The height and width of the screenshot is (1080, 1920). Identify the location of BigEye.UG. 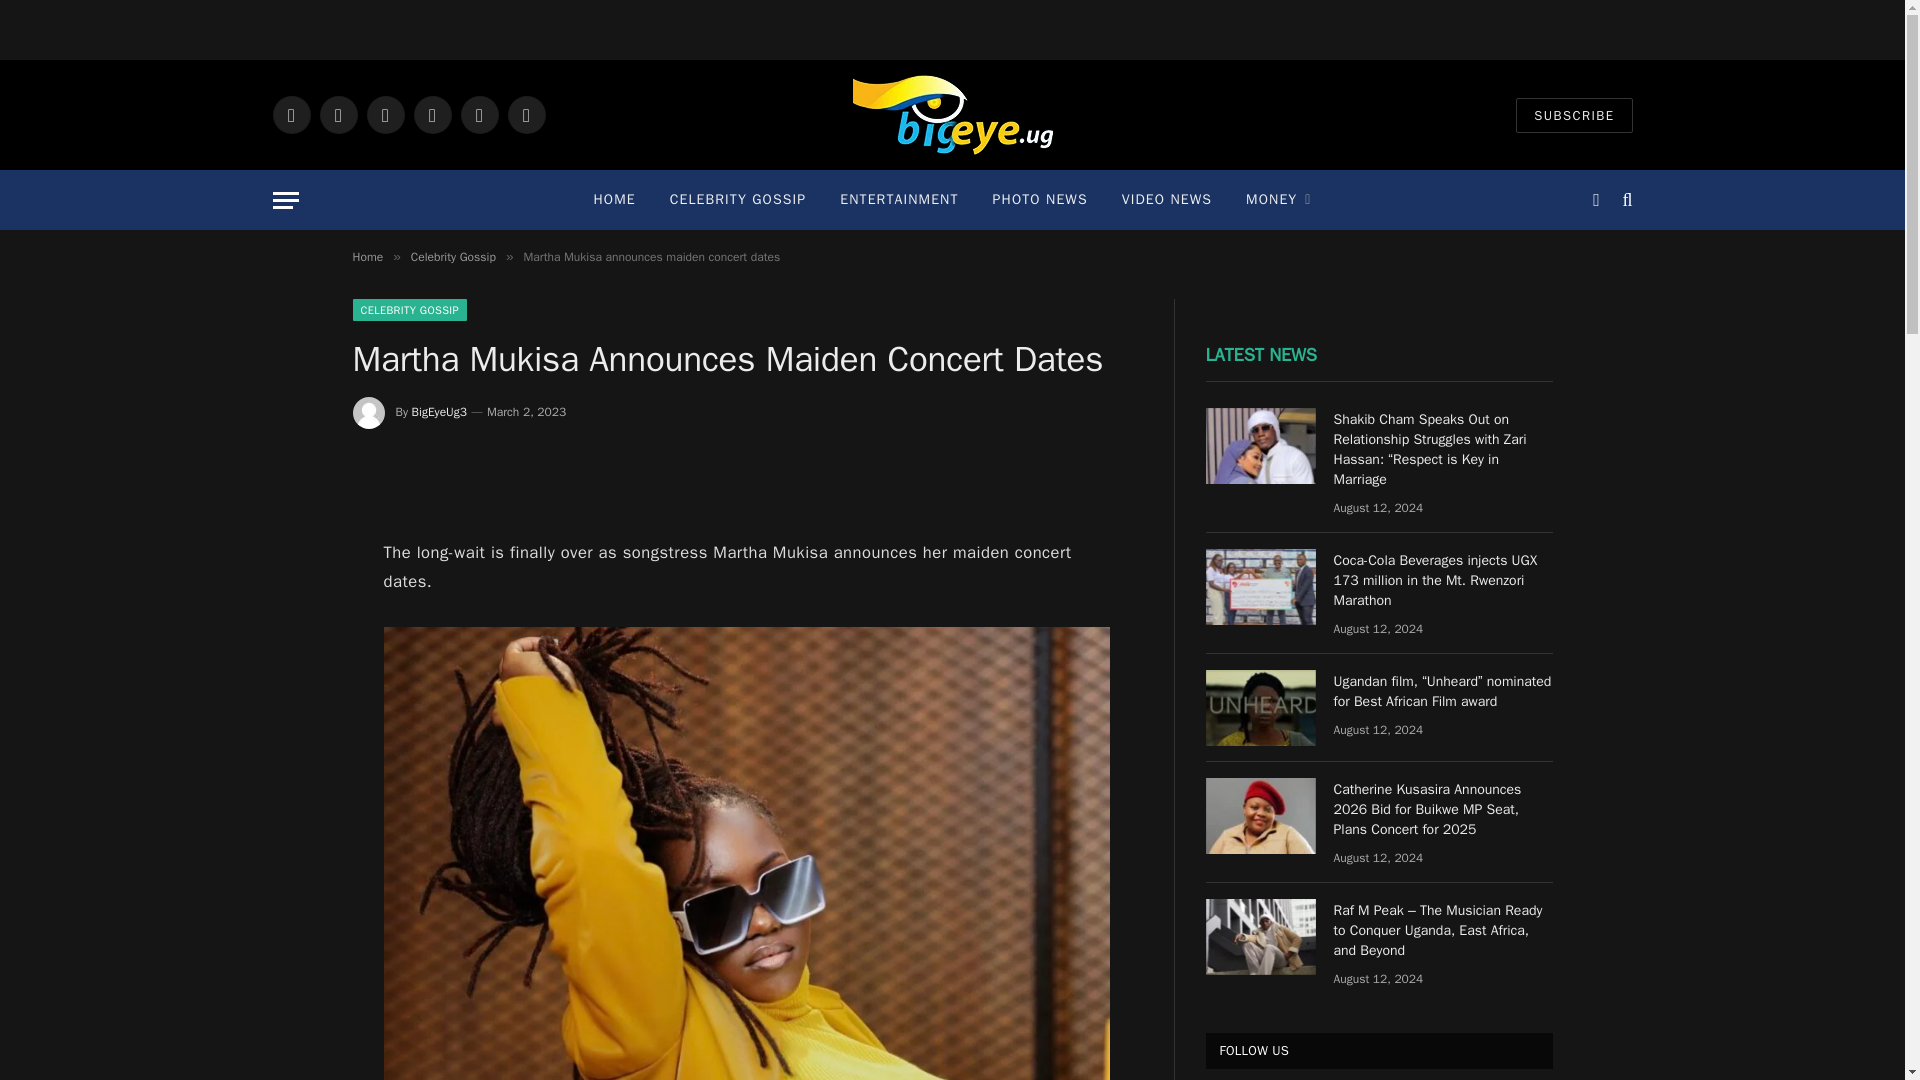
(952, 114).